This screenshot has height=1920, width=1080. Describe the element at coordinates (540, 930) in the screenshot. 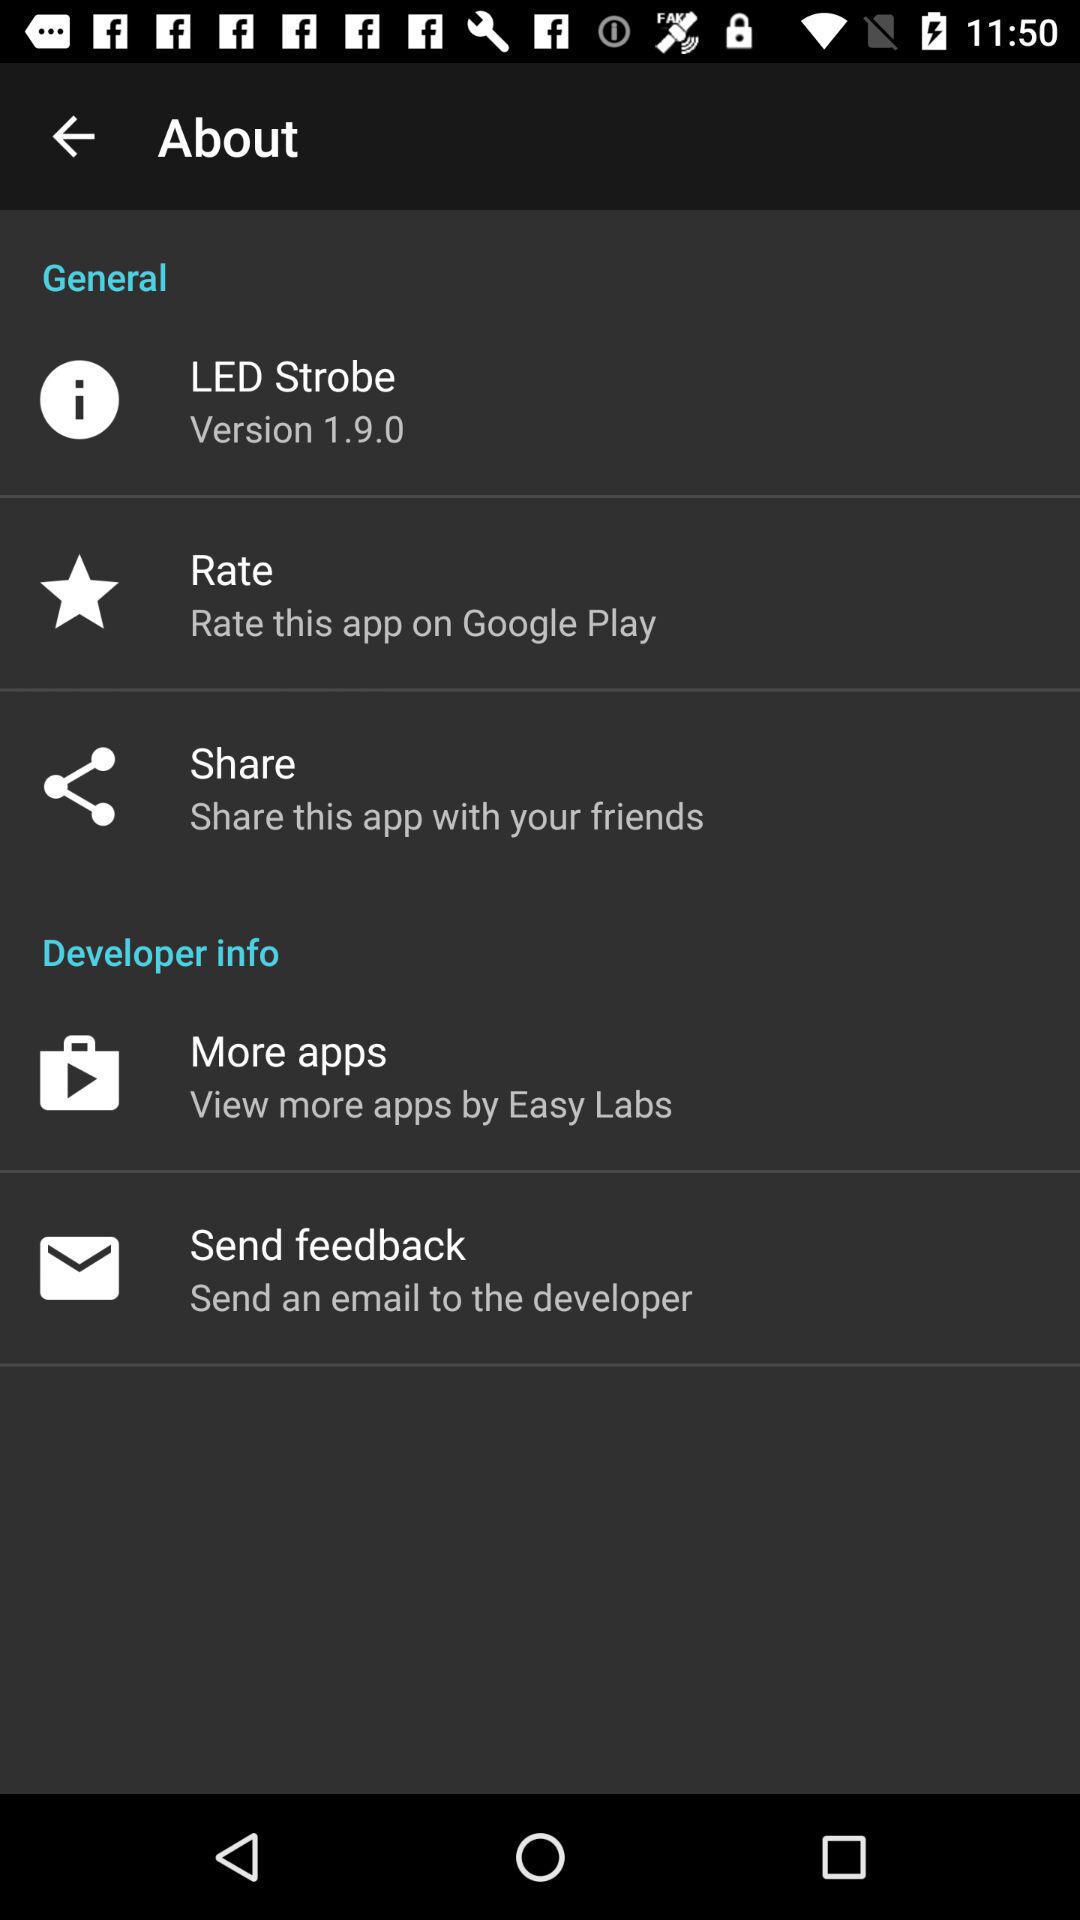

I see `press item below the share this app app` at that location.